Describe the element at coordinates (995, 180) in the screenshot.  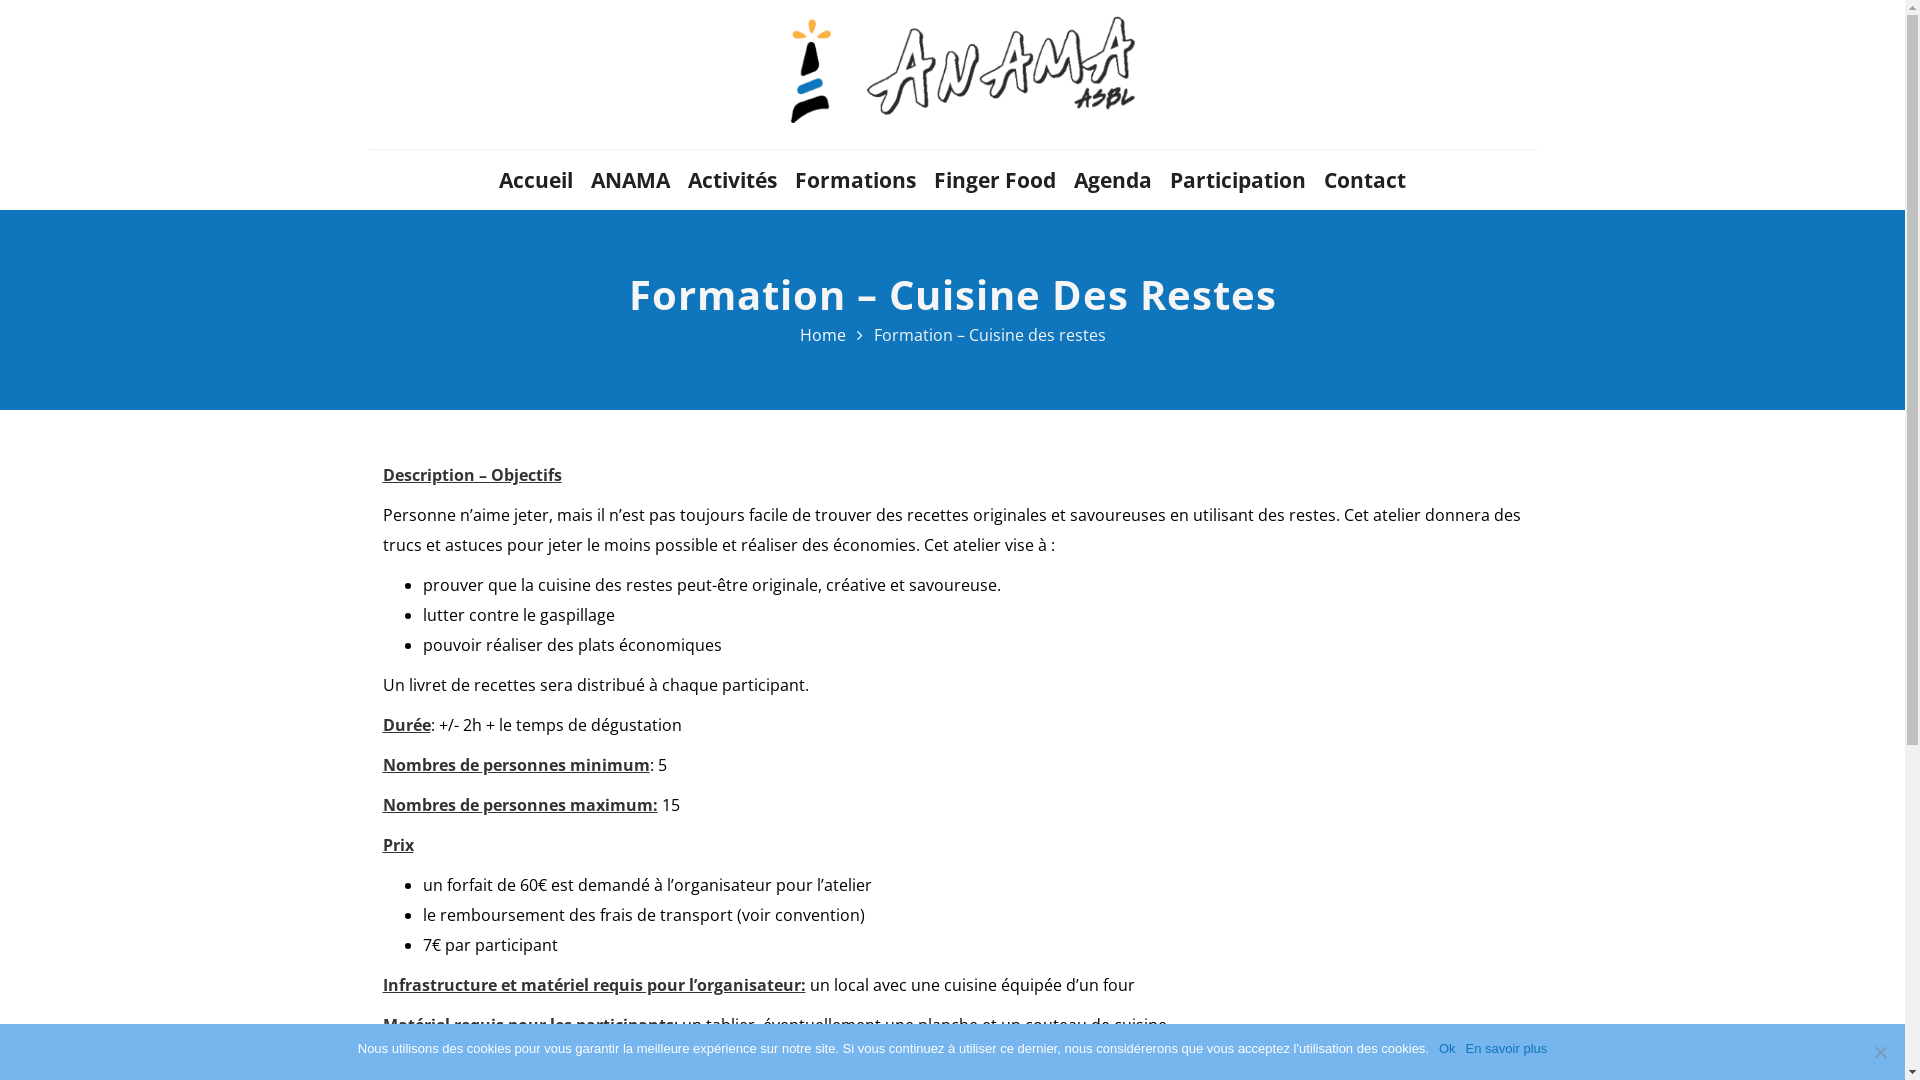
I see `Finger Food` at that location.